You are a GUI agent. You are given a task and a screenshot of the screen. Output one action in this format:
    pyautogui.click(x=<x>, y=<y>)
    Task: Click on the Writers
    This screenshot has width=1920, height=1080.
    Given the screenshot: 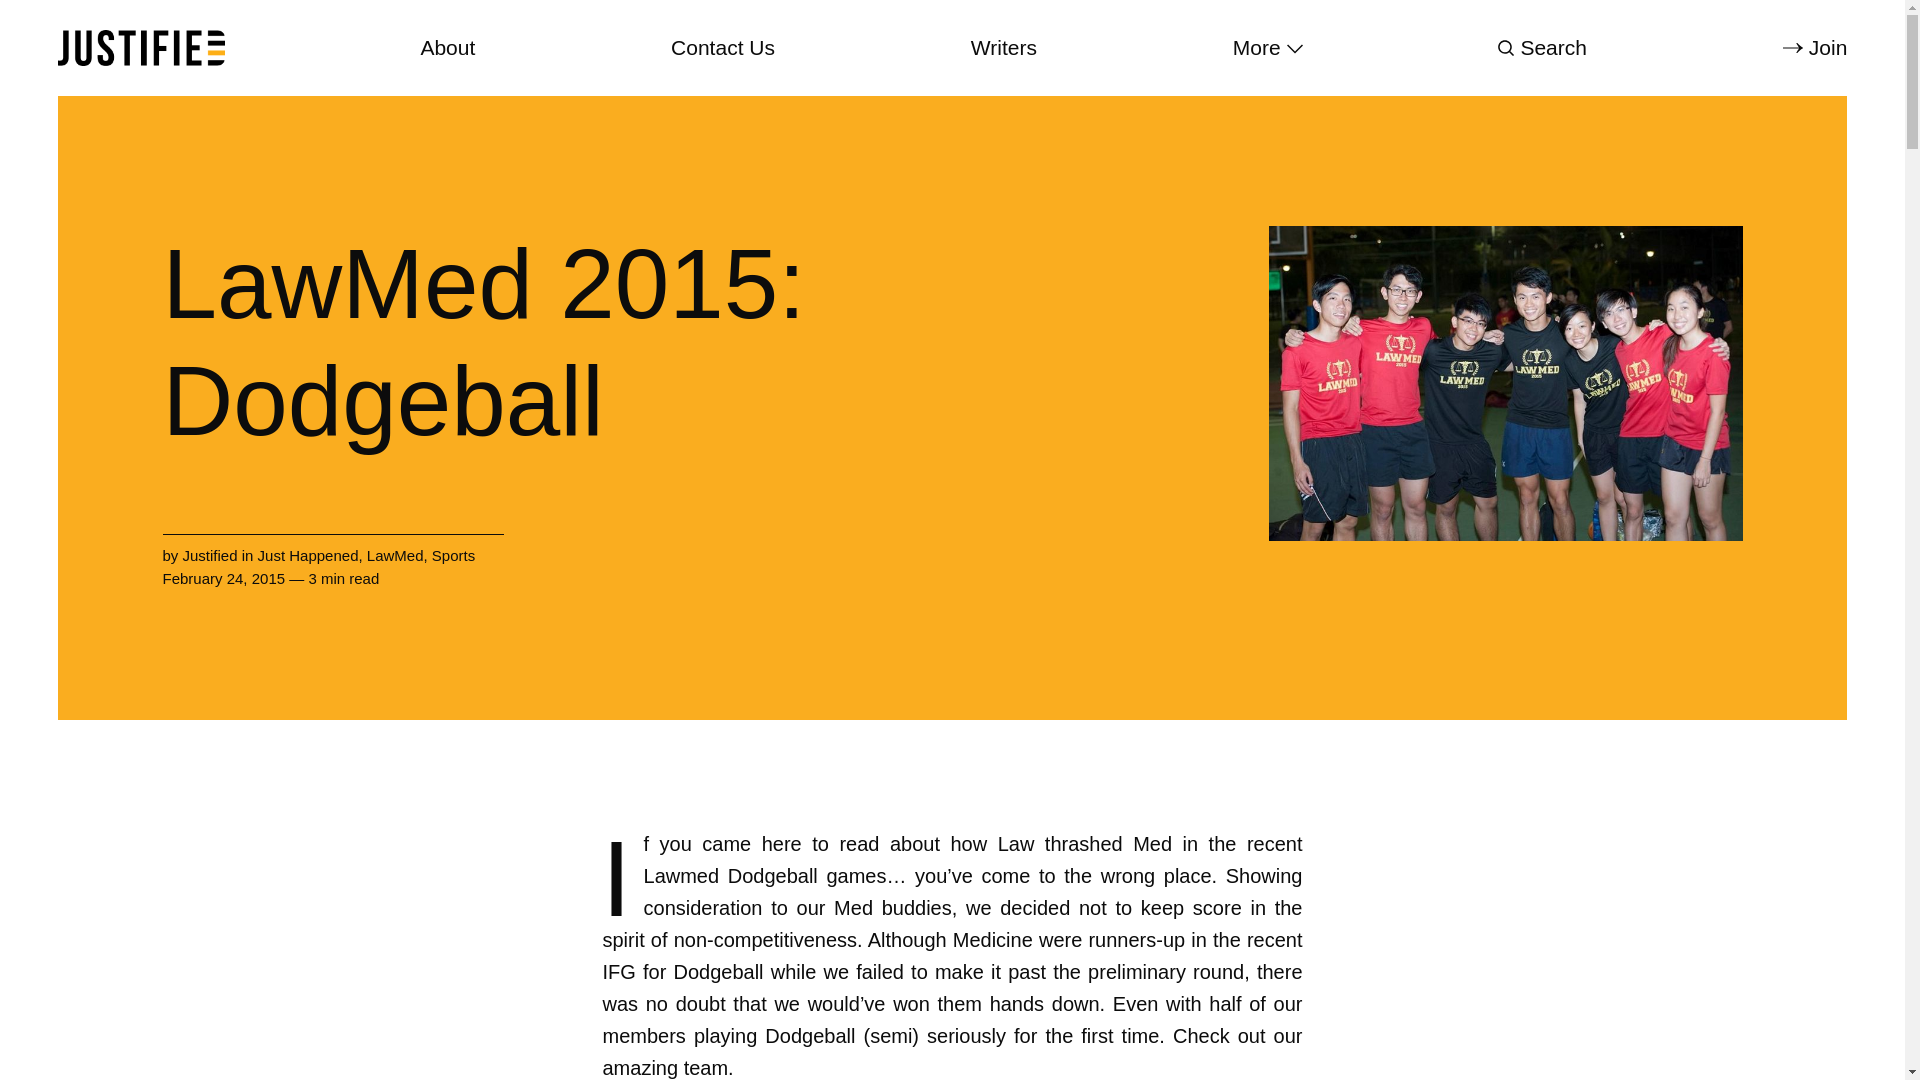 What is the action you would take?
    pyautogui.click(x=1004, y=48)
    